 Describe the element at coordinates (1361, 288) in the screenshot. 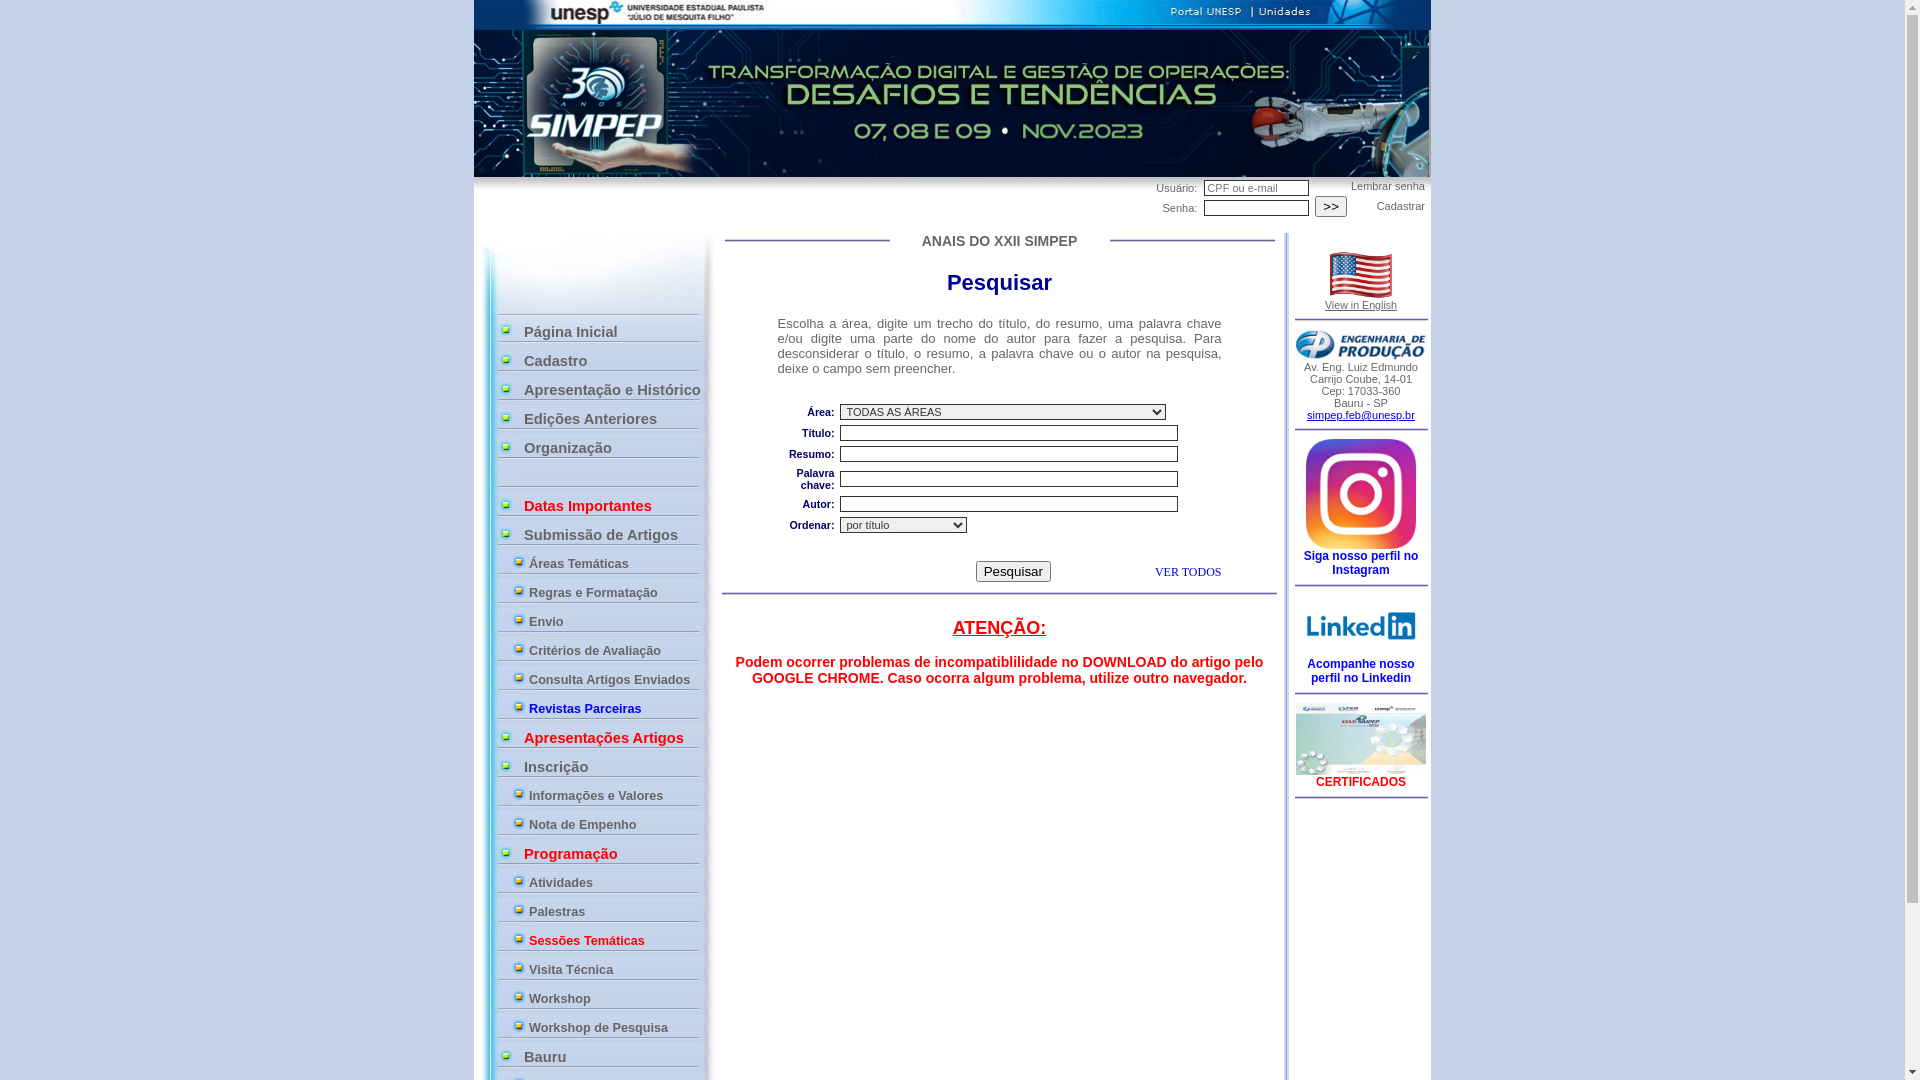

I see `View in English` at that location.